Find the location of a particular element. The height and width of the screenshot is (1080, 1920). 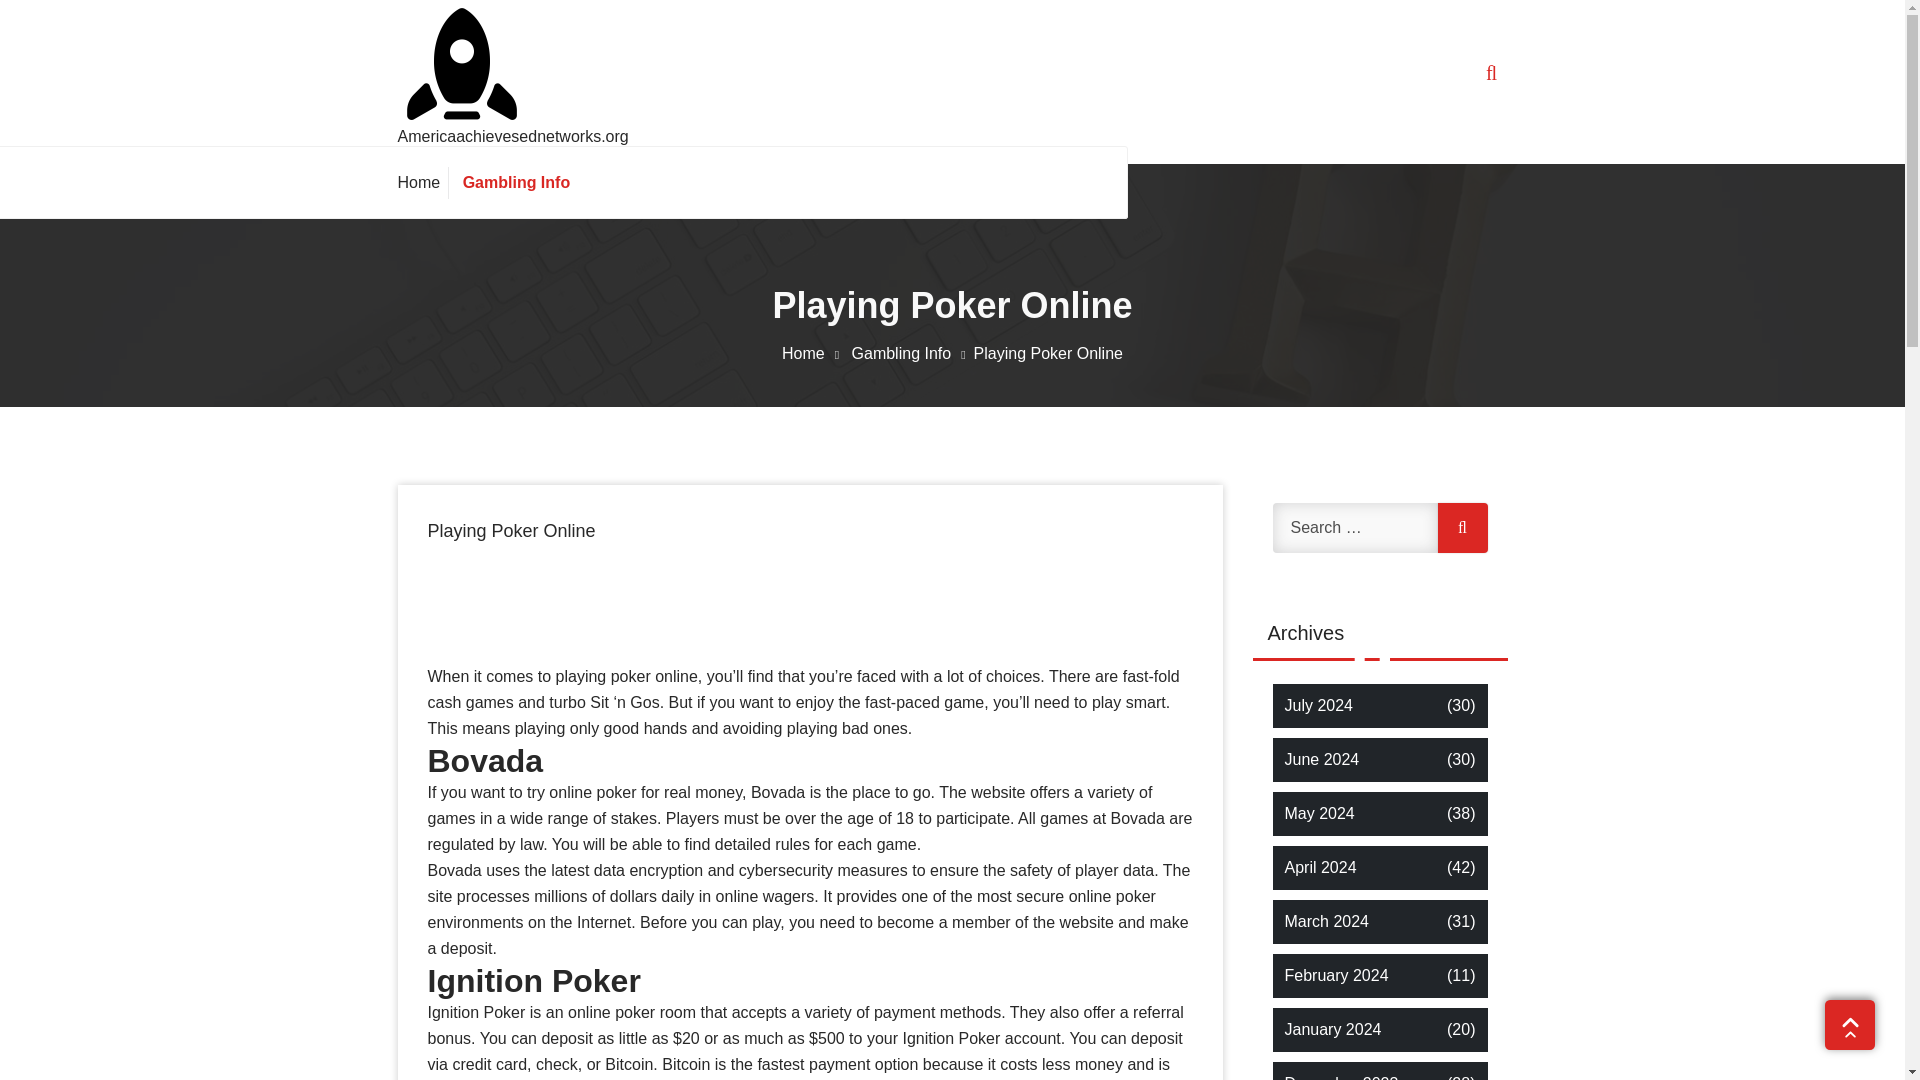

December 2023 is located at coordinates (1340, 1076).